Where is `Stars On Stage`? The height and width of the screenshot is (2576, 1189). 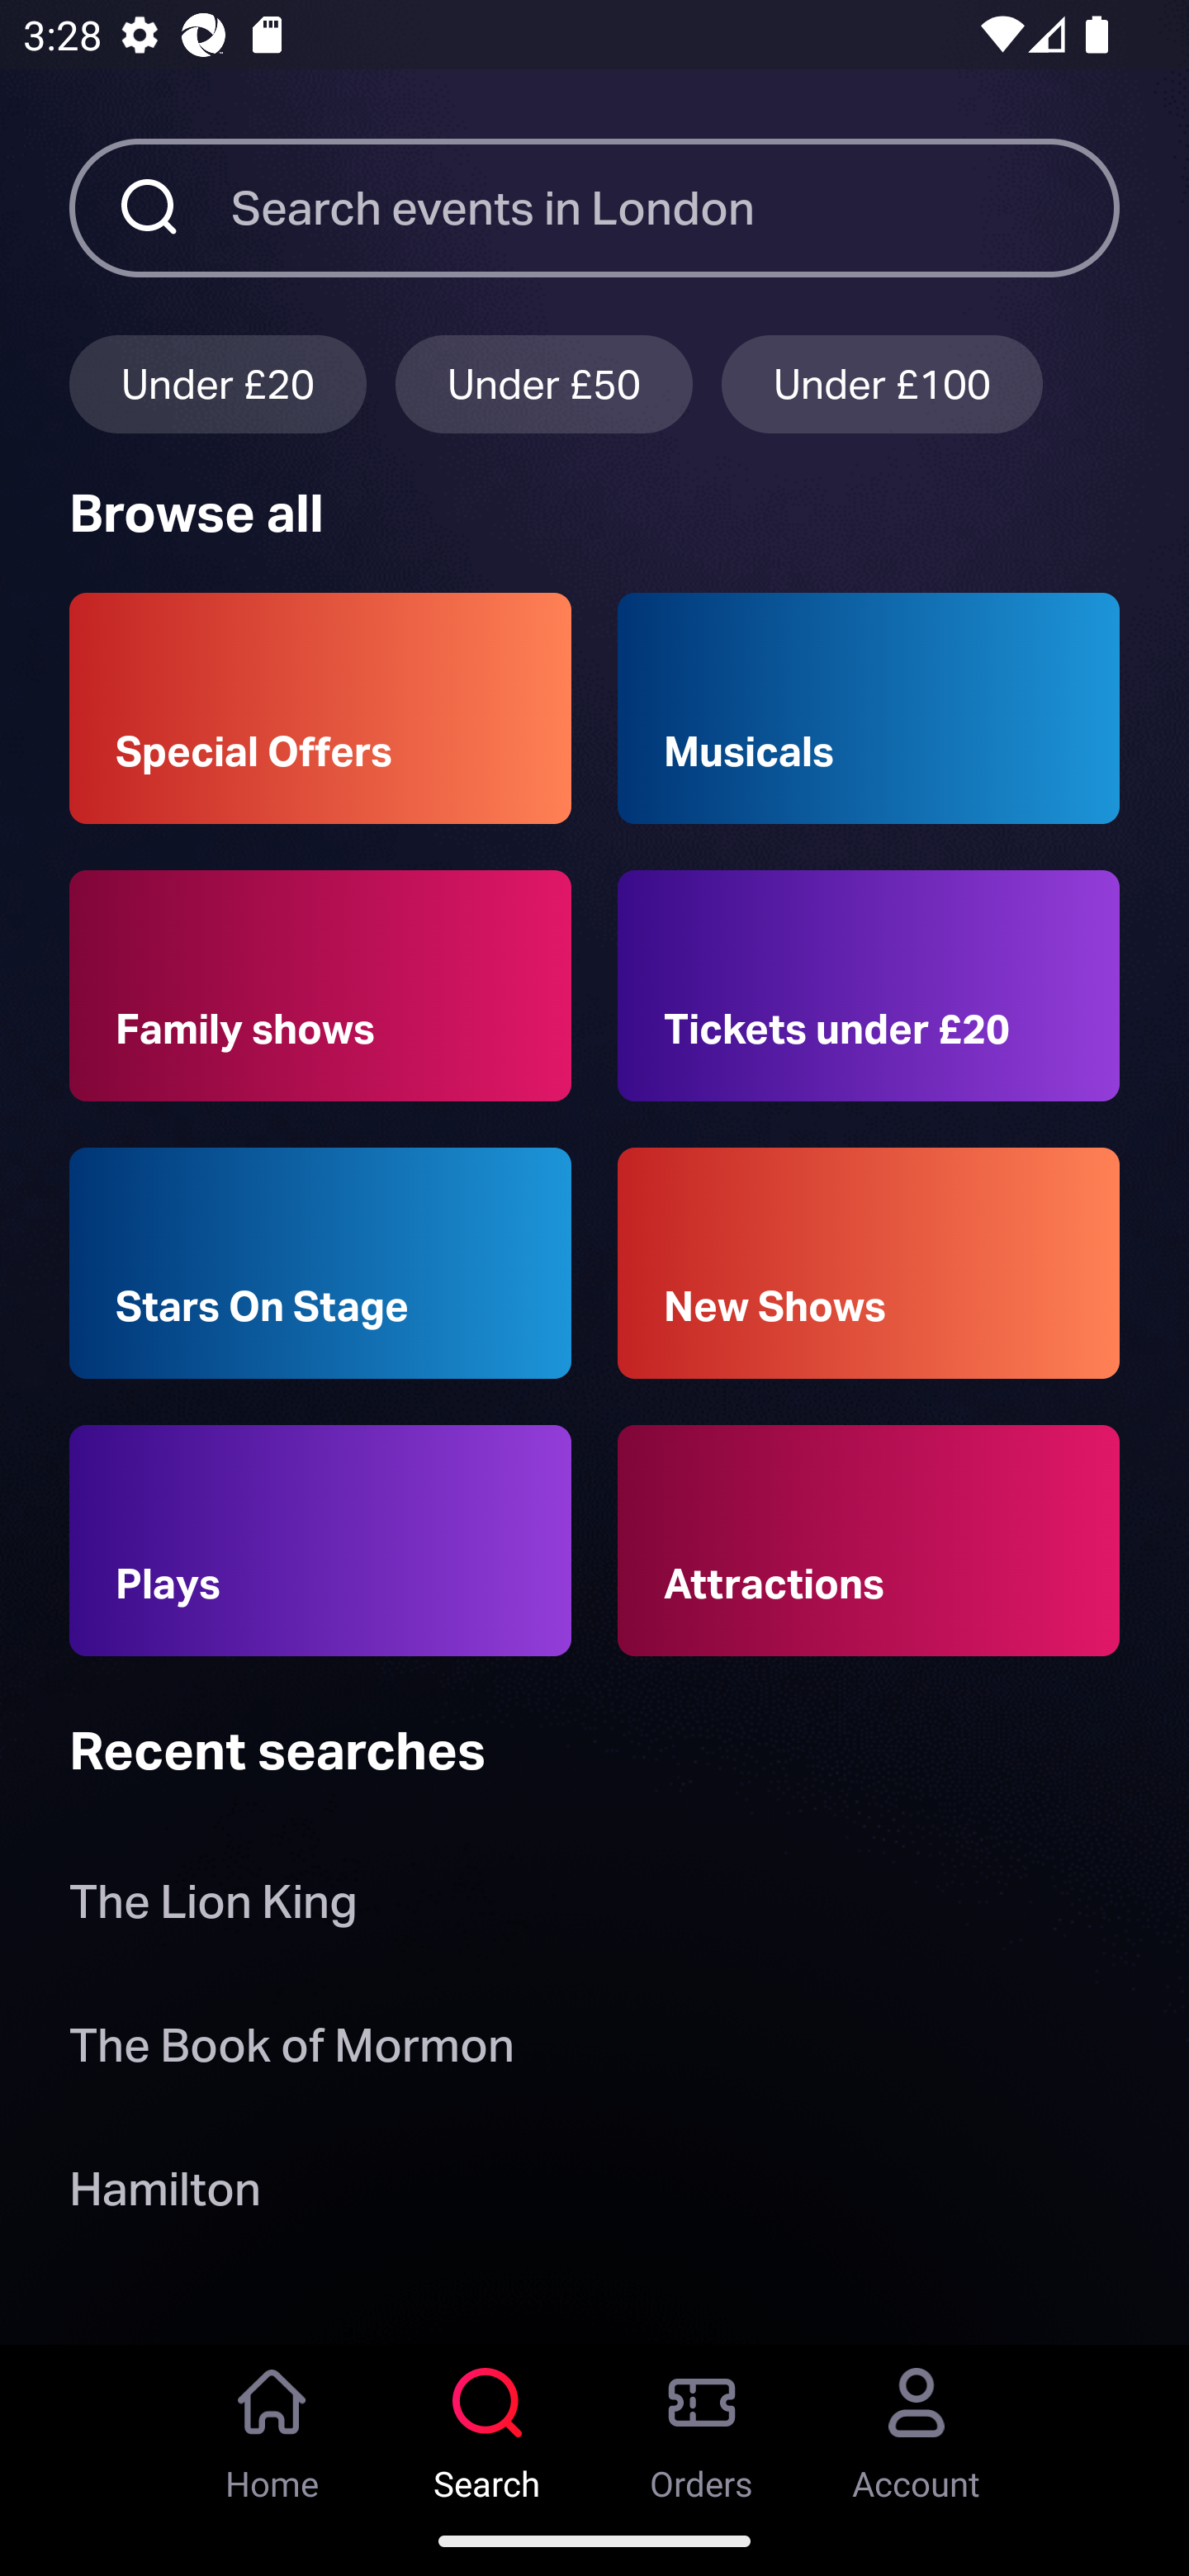
Stars On Stage is located at coordinates (320, 1263).